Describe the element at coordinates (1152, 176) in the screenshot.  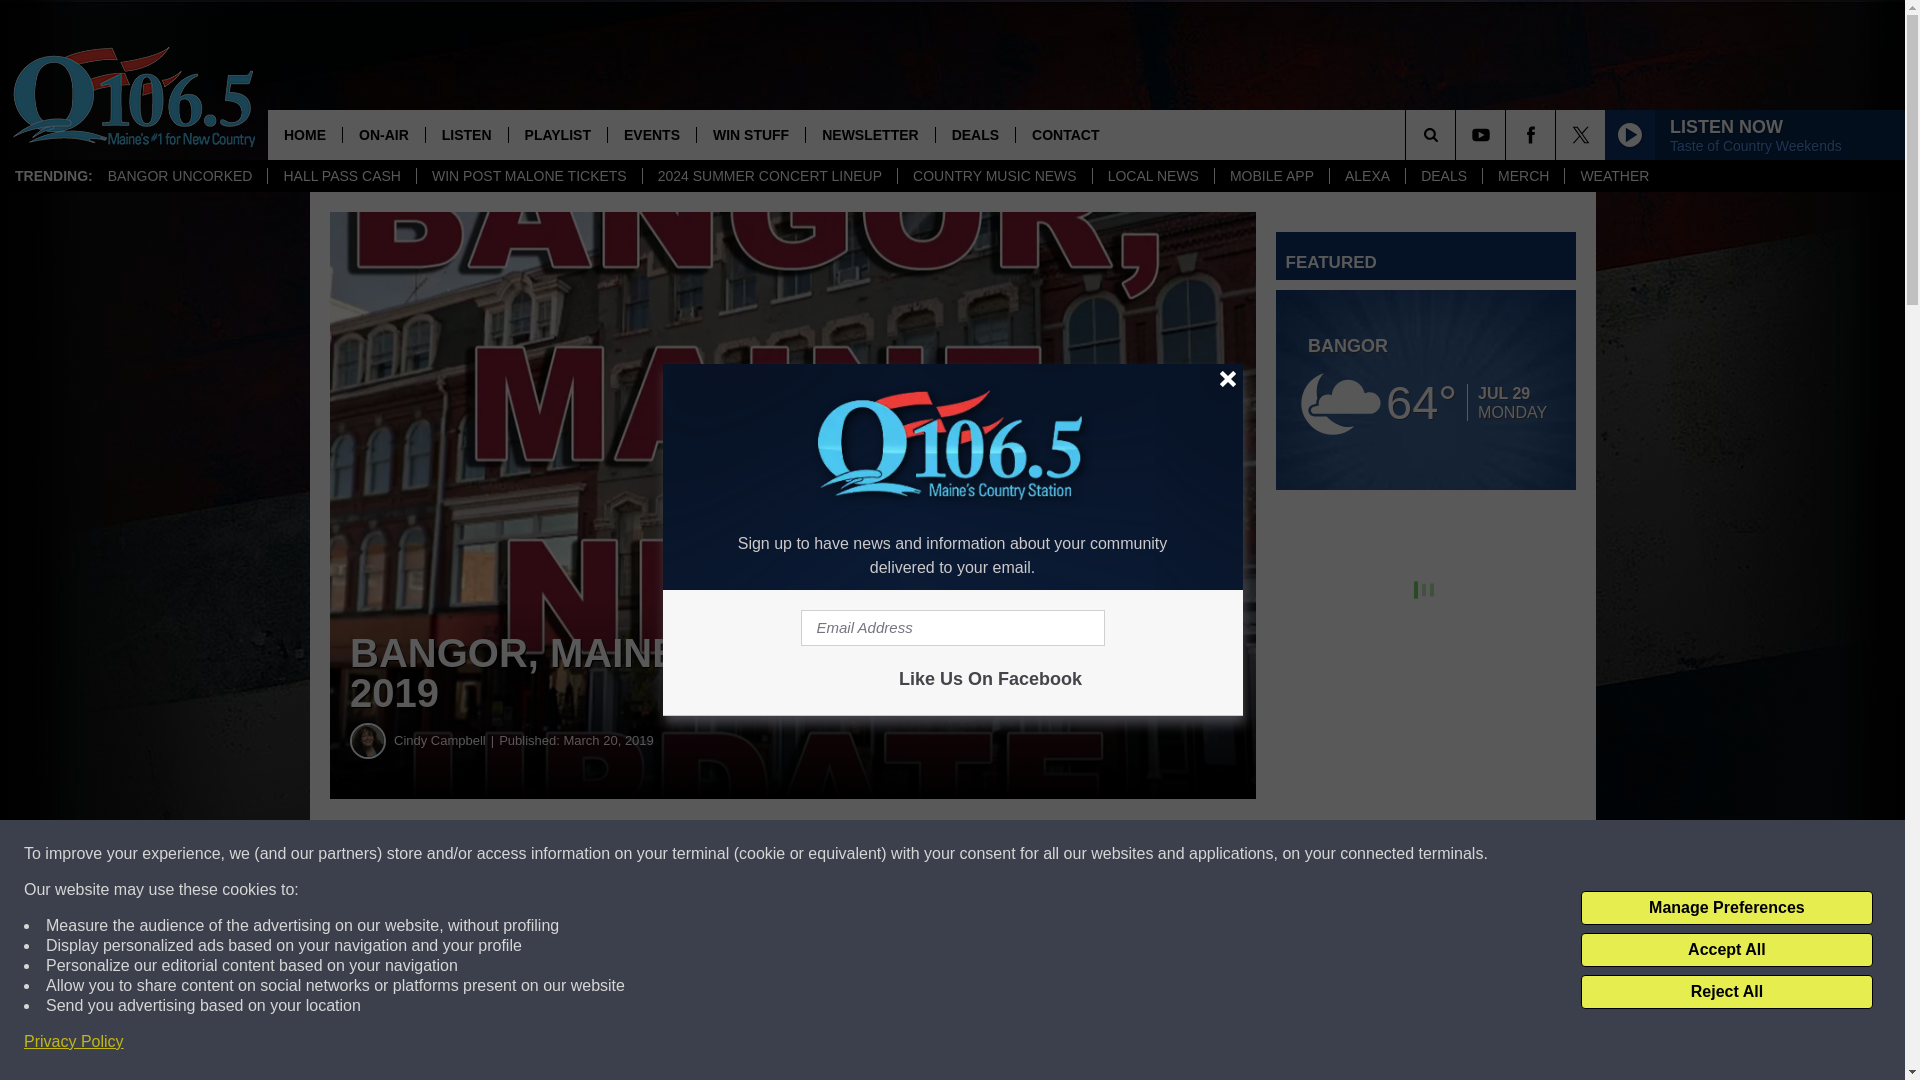
I see `LOCAL NEWS` at that location.